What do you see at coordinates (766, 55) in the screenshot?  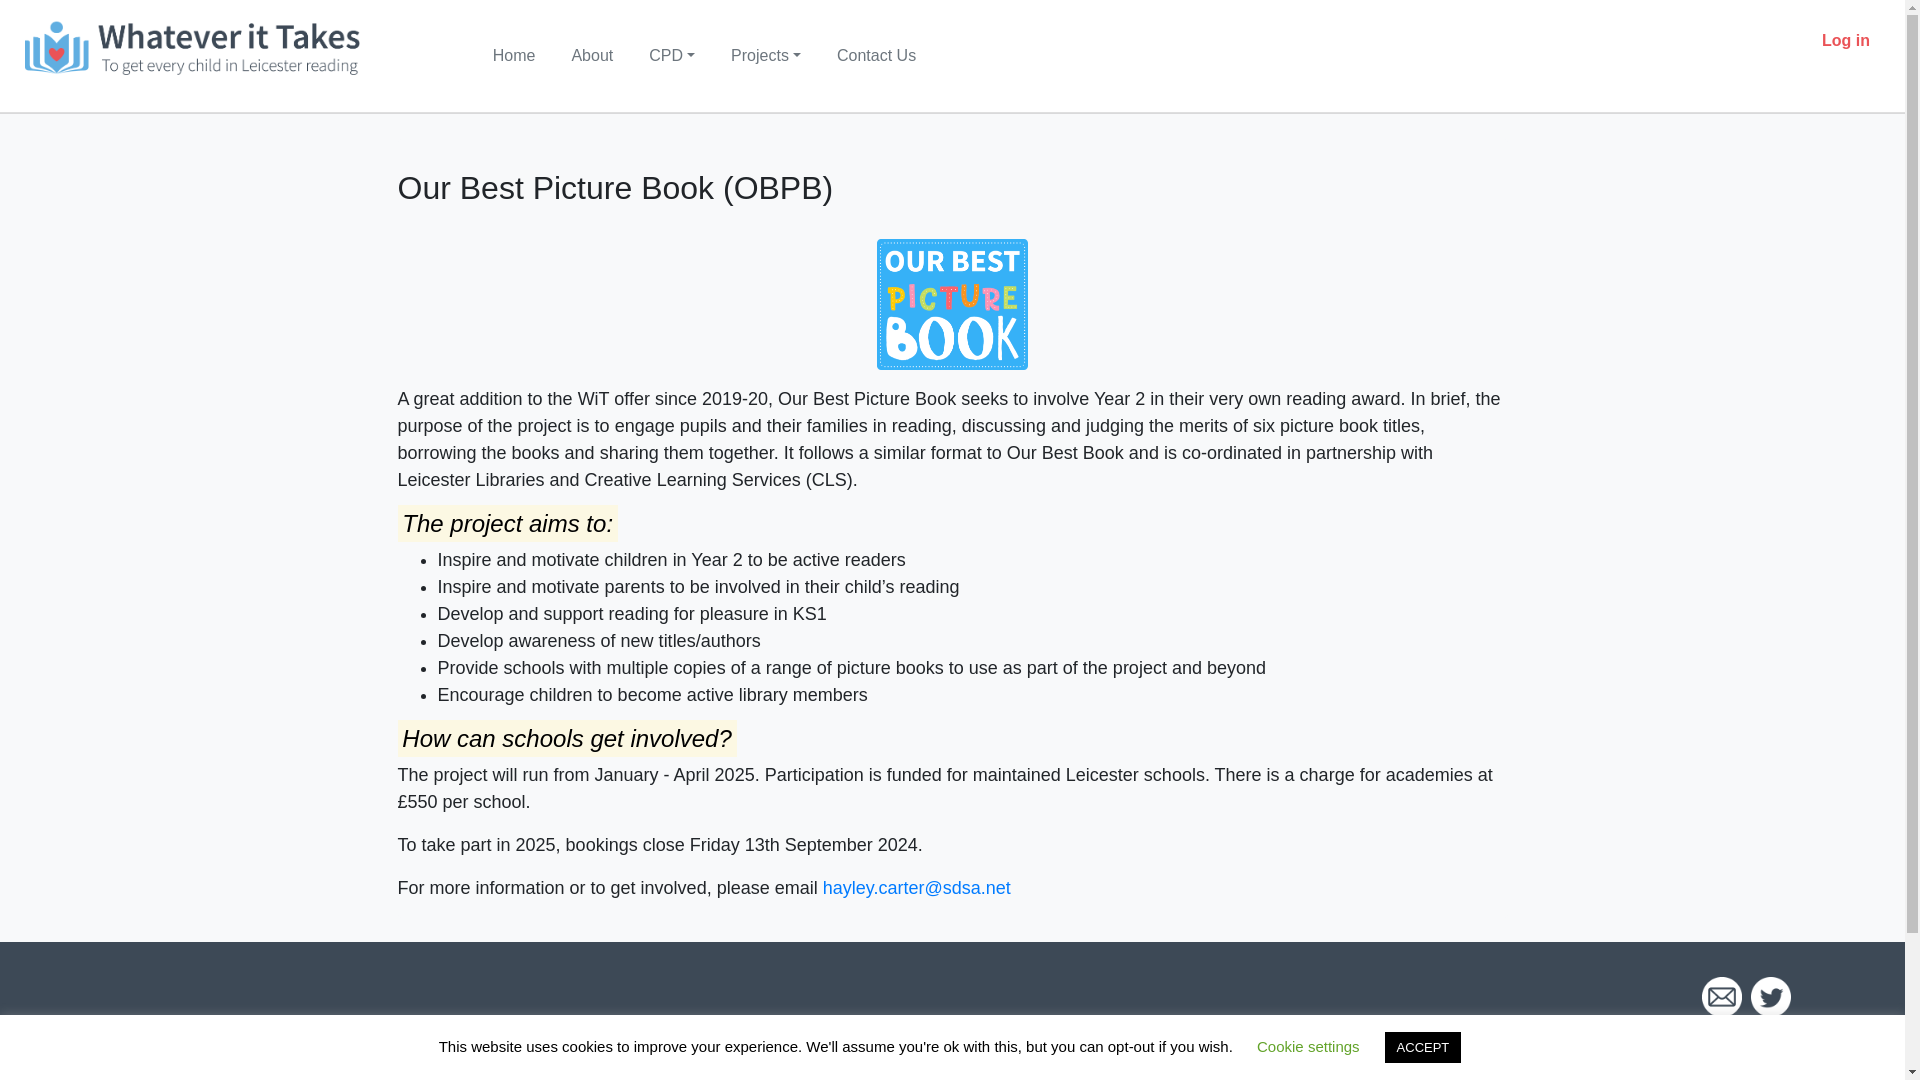 I see `Projects` at bounding box center [766, 55].